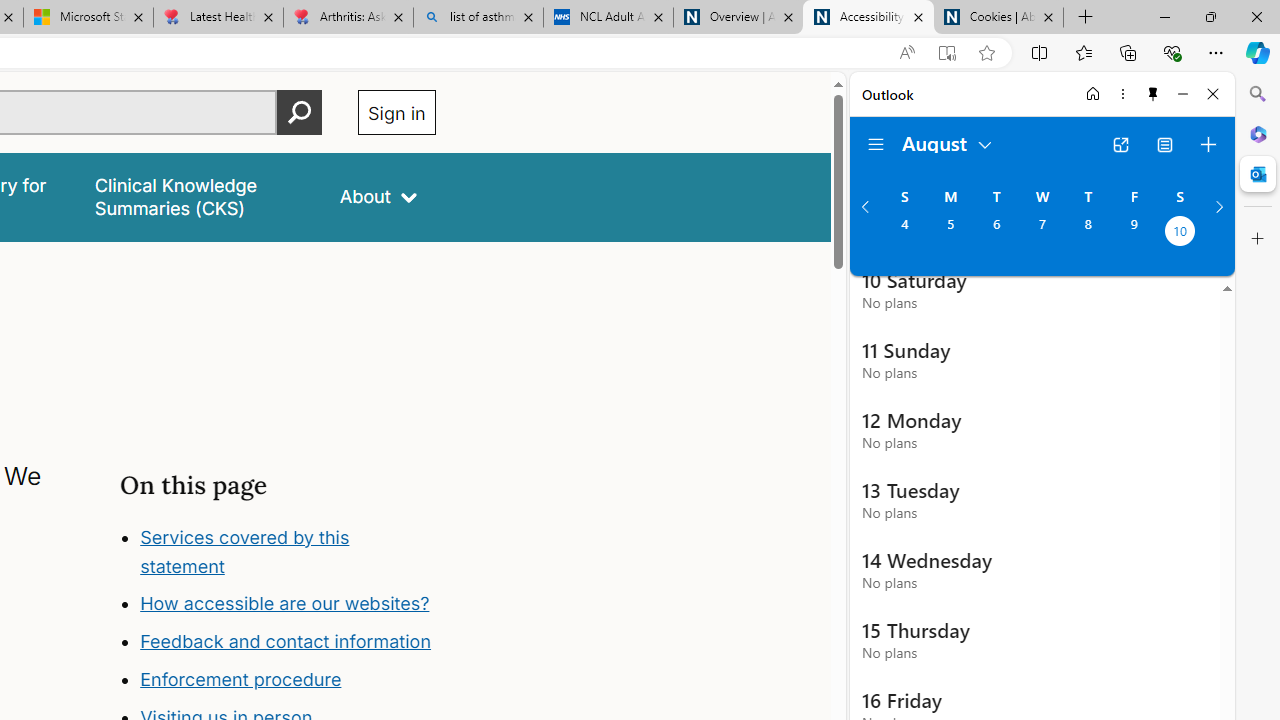  I want to click on View Switcher. Current view is Agenda view, so click(1165, 144).